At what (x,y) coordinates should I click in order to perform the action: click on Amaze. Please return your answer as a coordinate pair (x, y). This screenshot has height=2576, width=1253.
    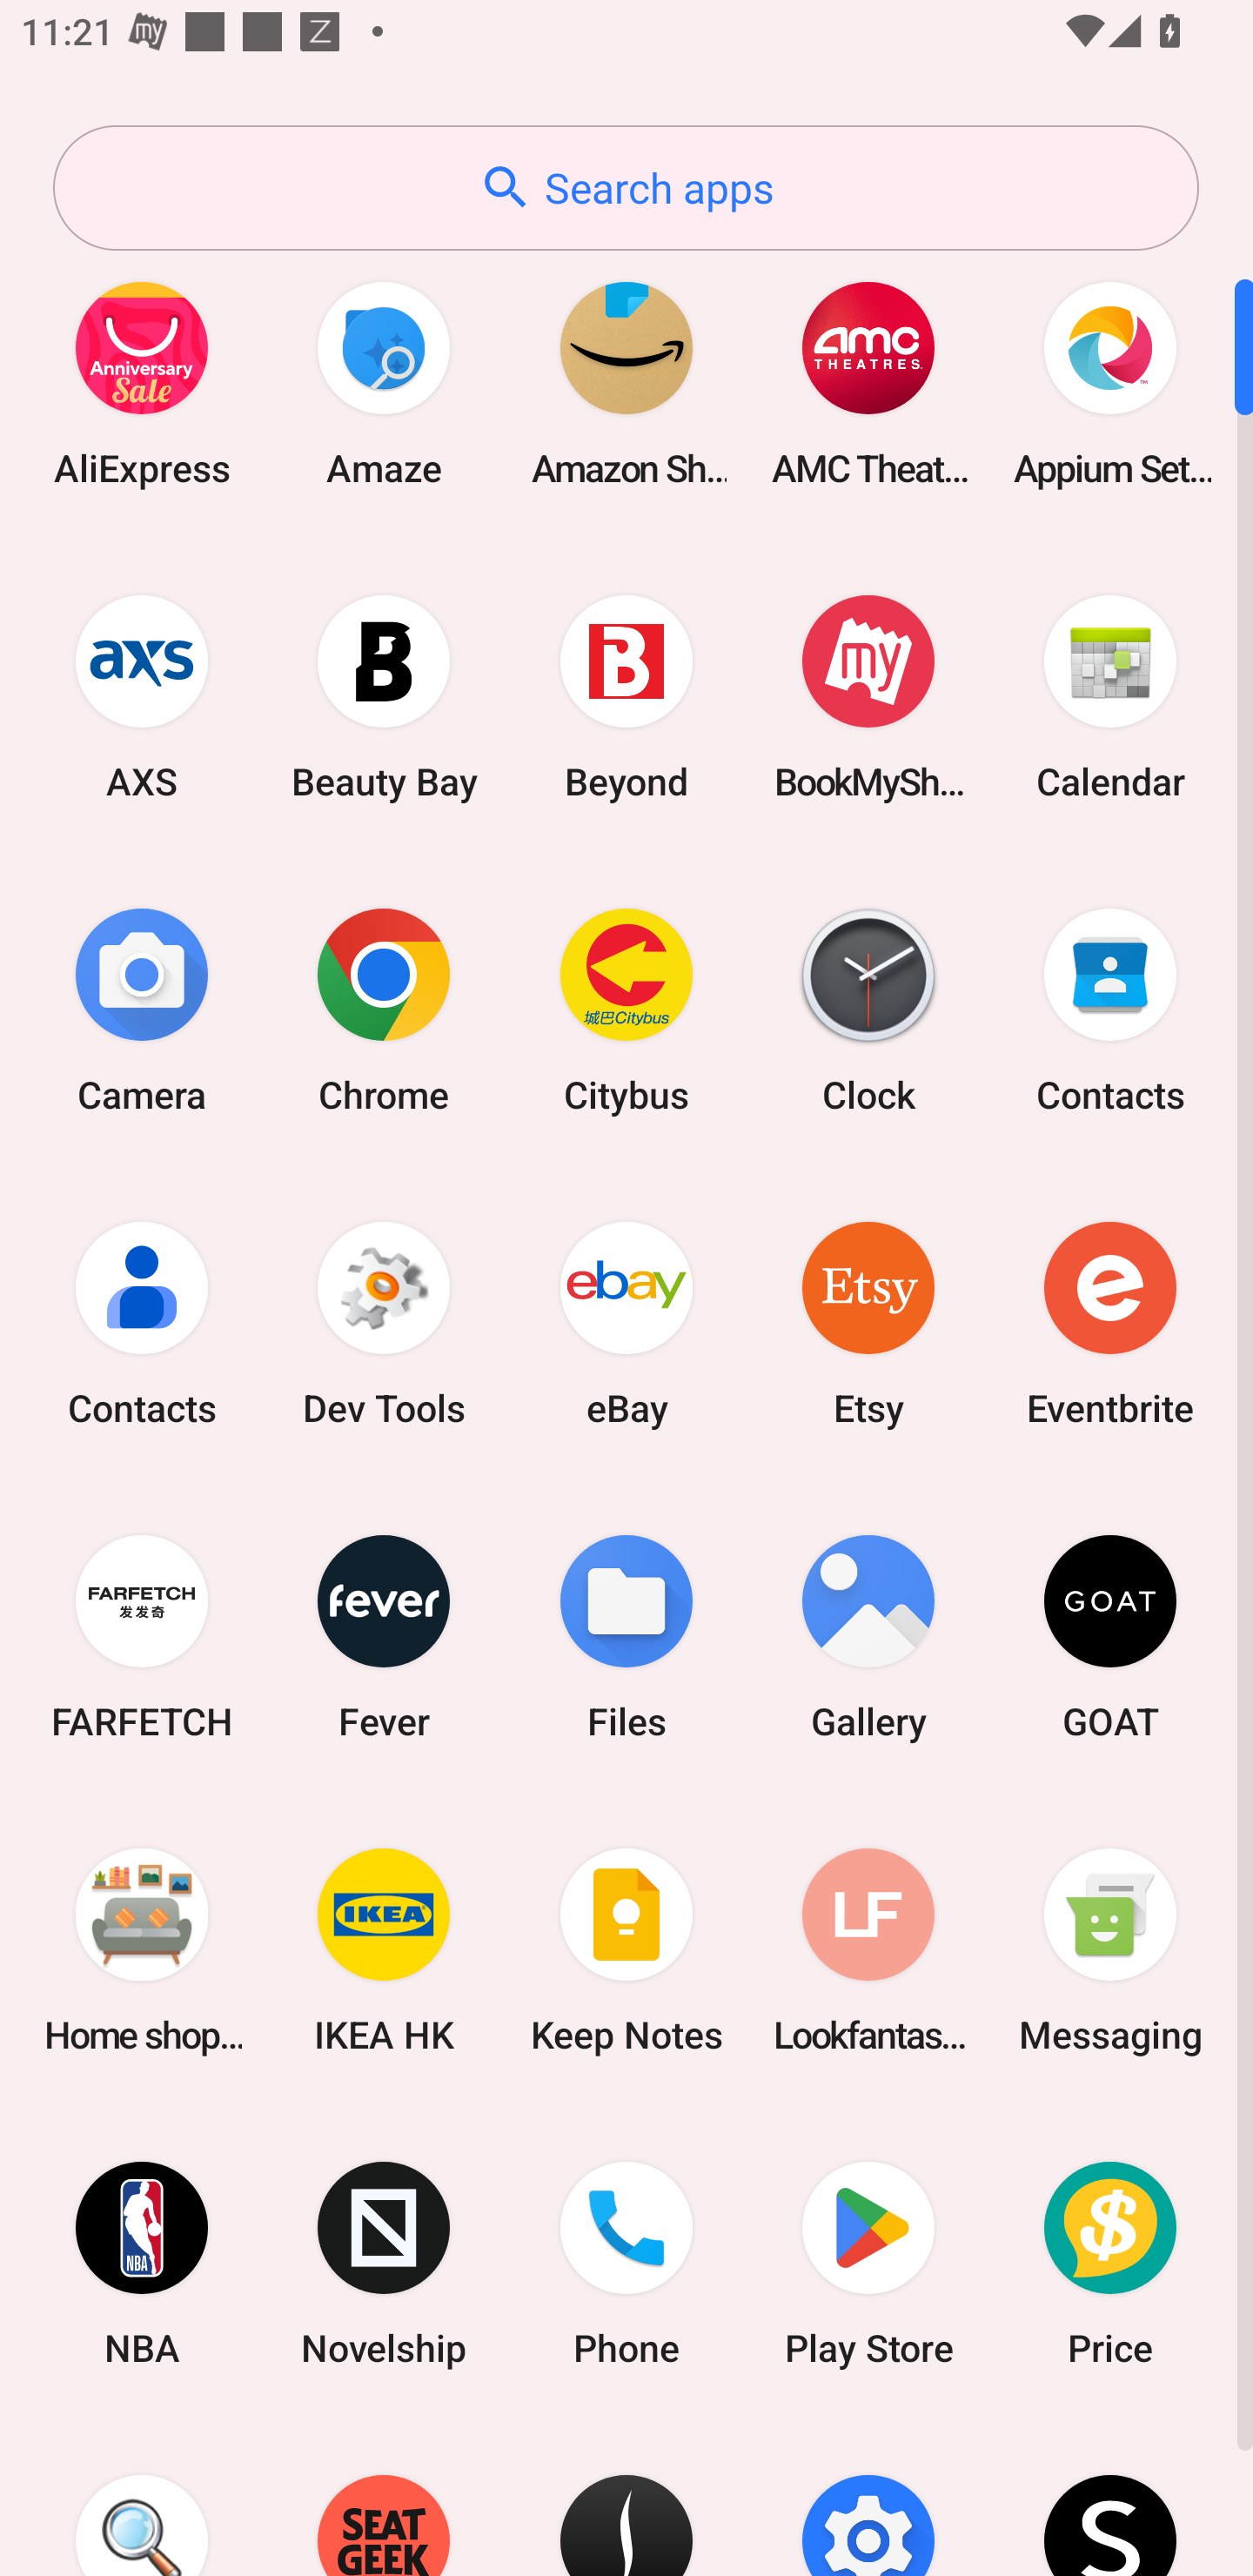
    Looking at the image, I should click on (384, 383).